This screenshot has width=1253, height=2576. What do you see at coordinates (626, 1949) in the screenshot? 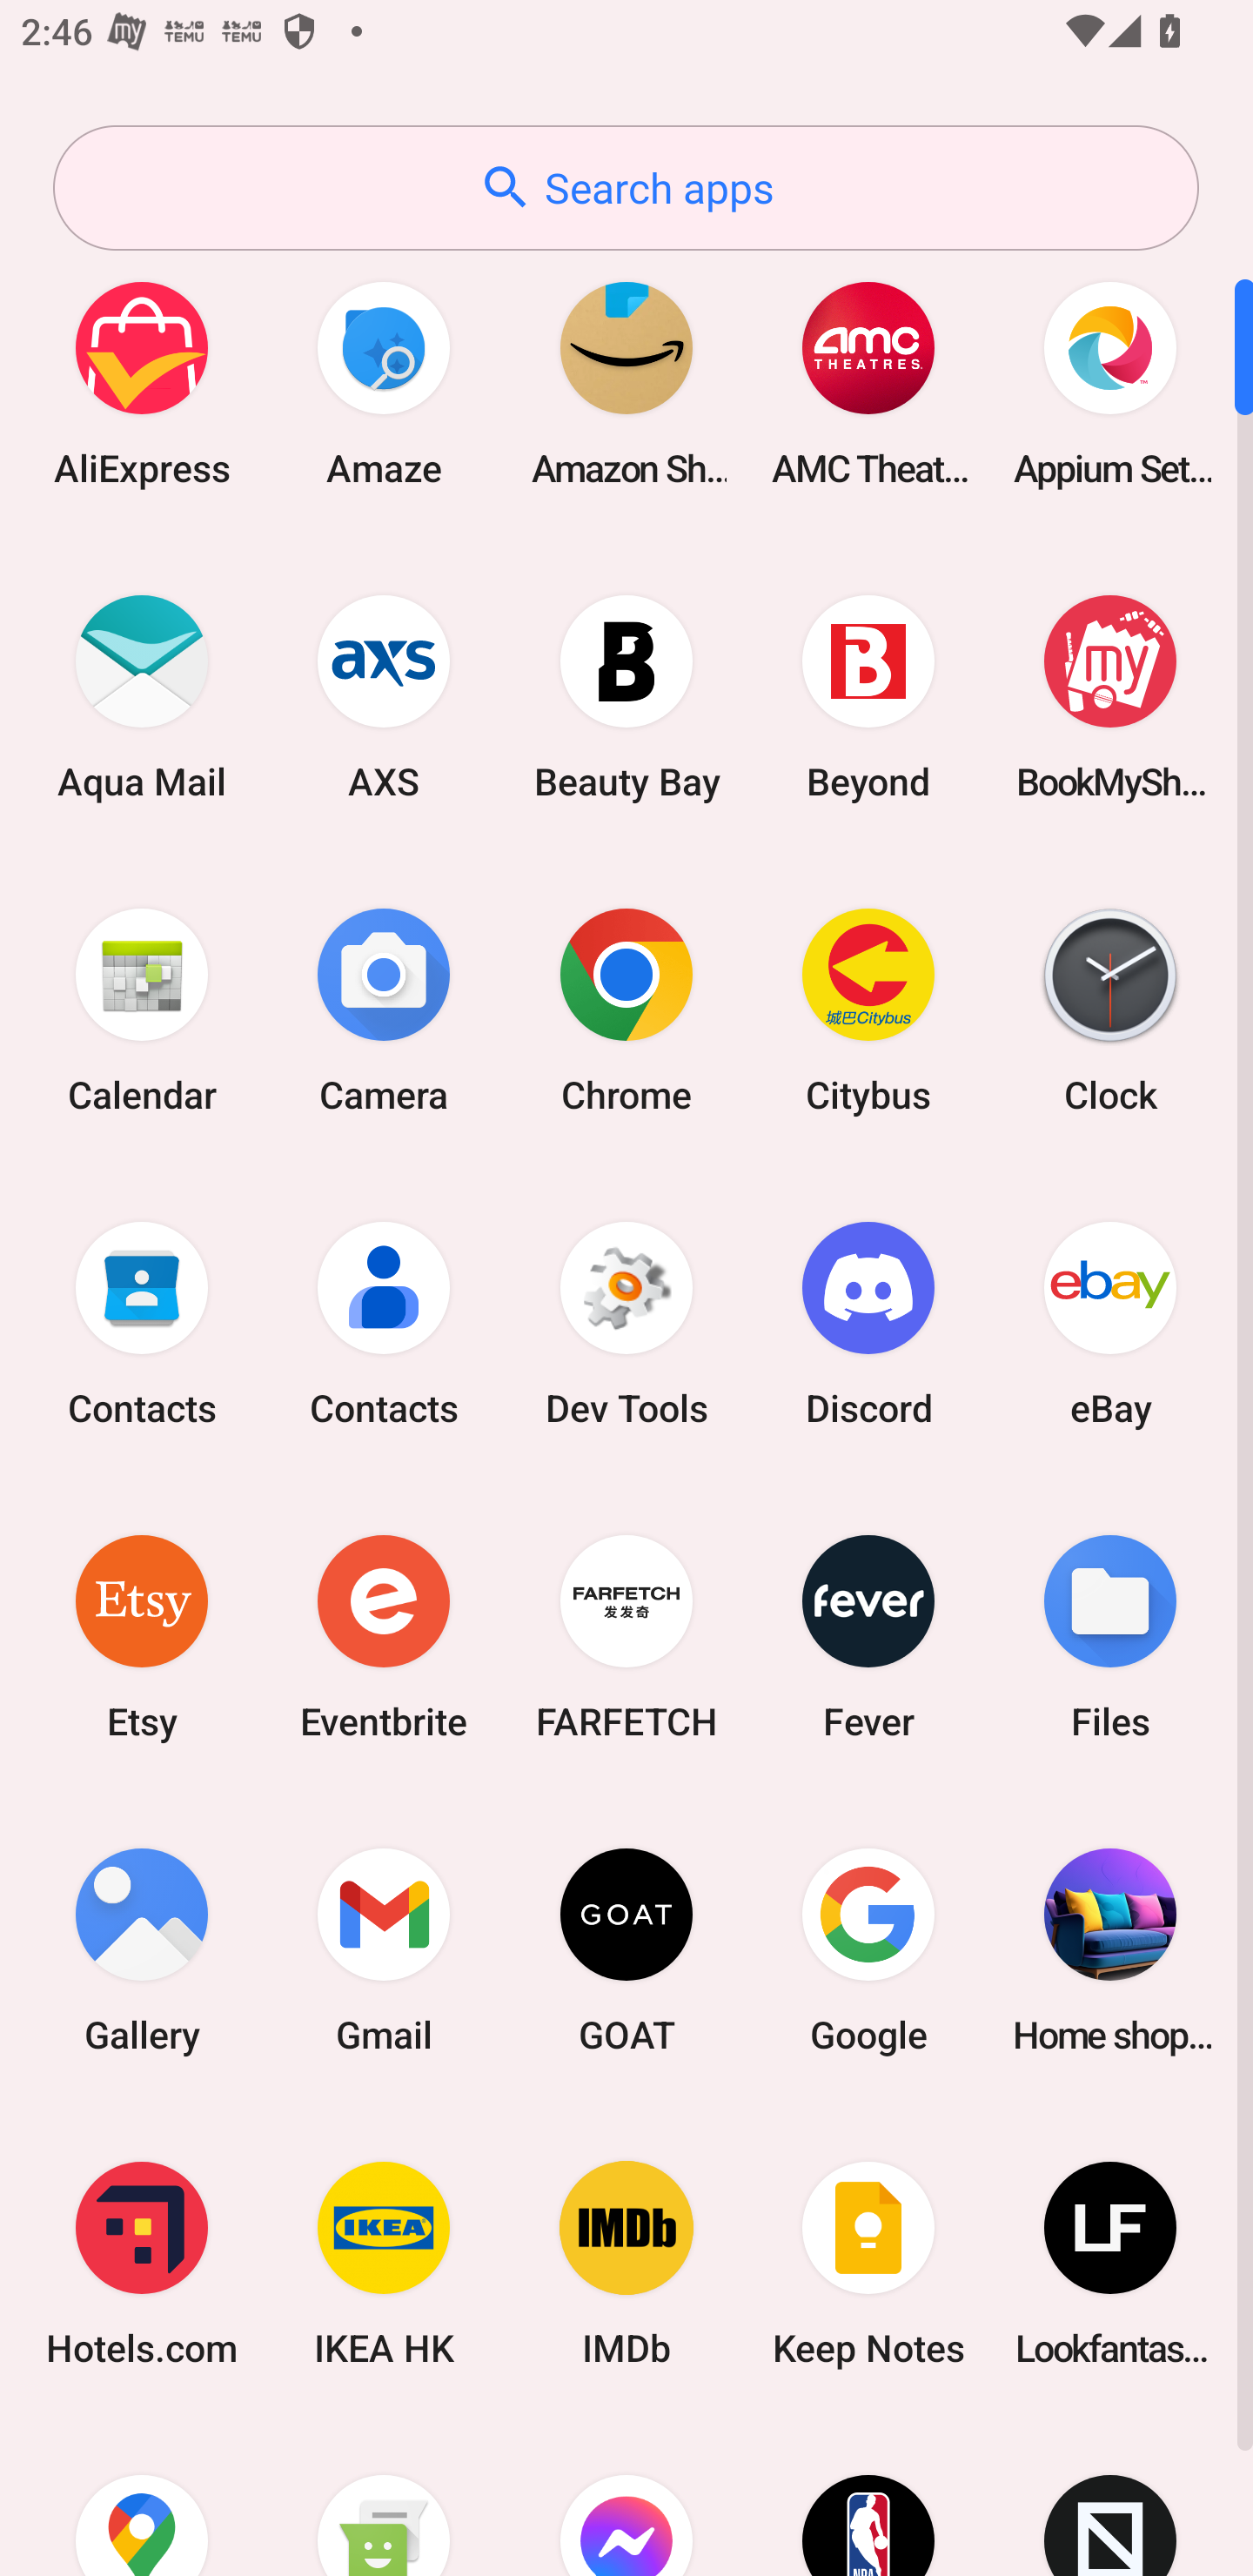
I see `GOAT` at bounding box center [626, 1949].